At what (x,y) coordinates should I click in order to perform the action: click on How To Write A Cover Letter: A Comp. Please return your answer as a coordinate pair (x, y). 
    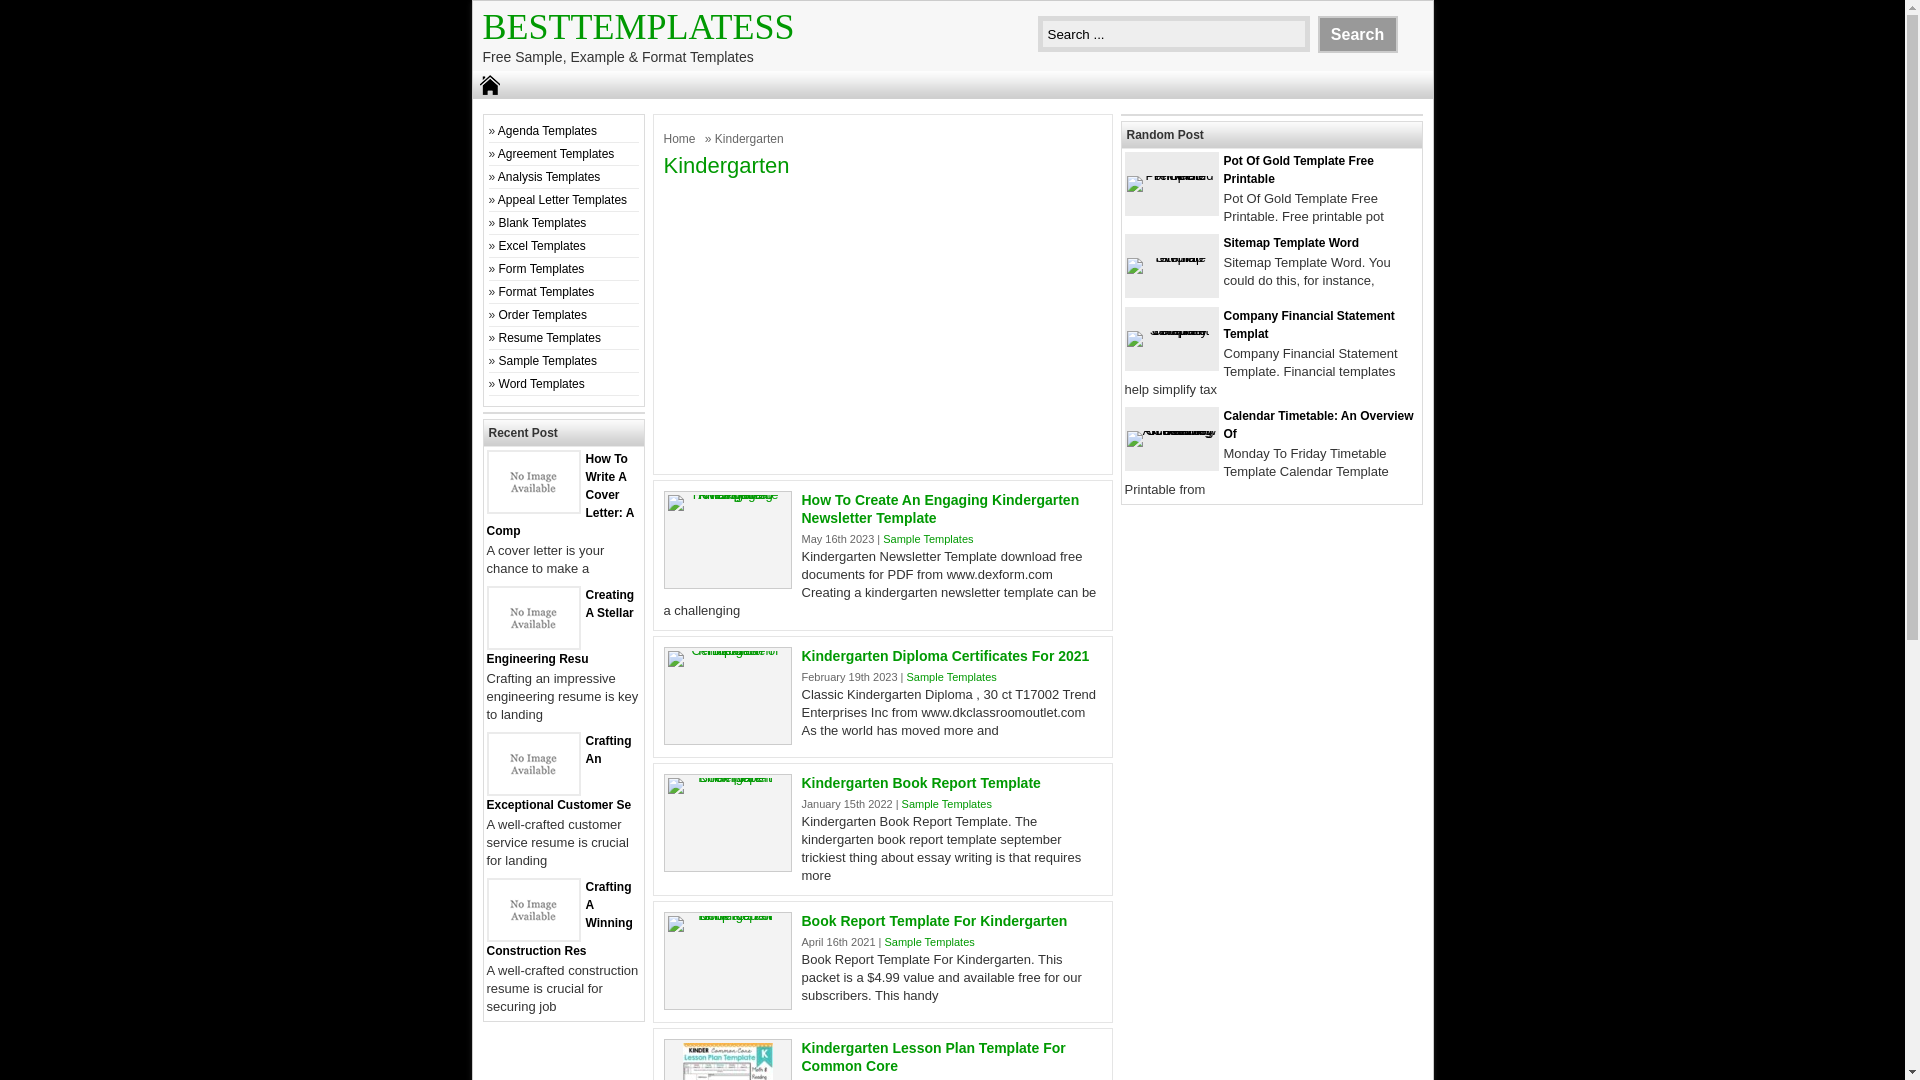
    Looking at the image, I should click on (559, 494).